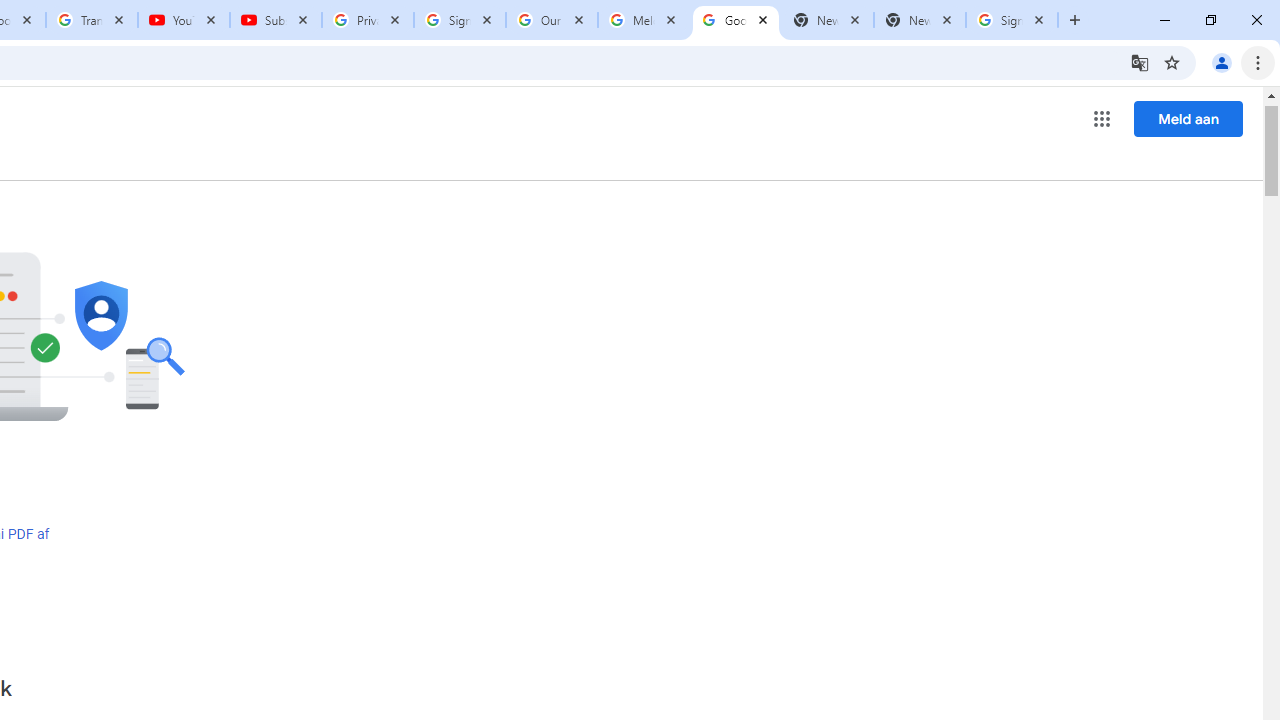  I want to click on YouTube, so click(184, 20).